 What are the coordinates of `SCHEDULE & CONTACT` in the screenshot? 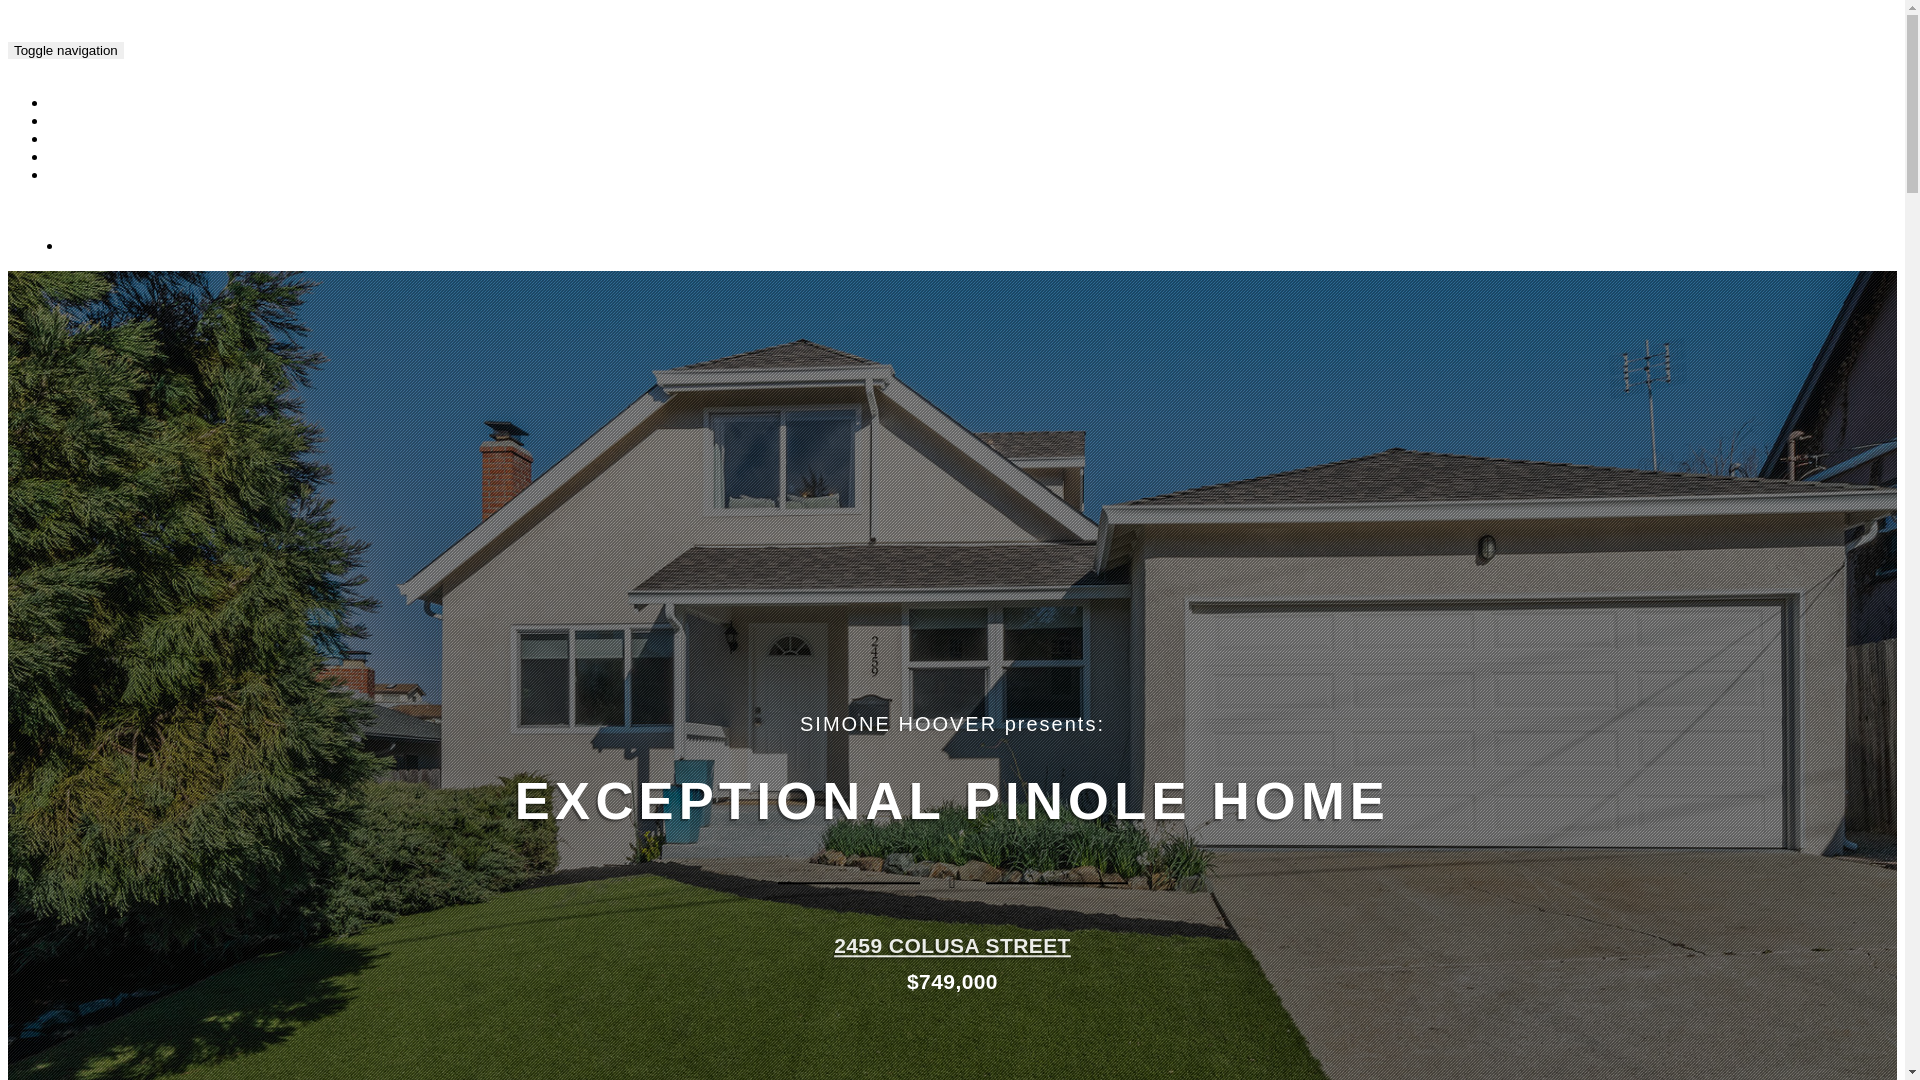 It's located at (140, 176).